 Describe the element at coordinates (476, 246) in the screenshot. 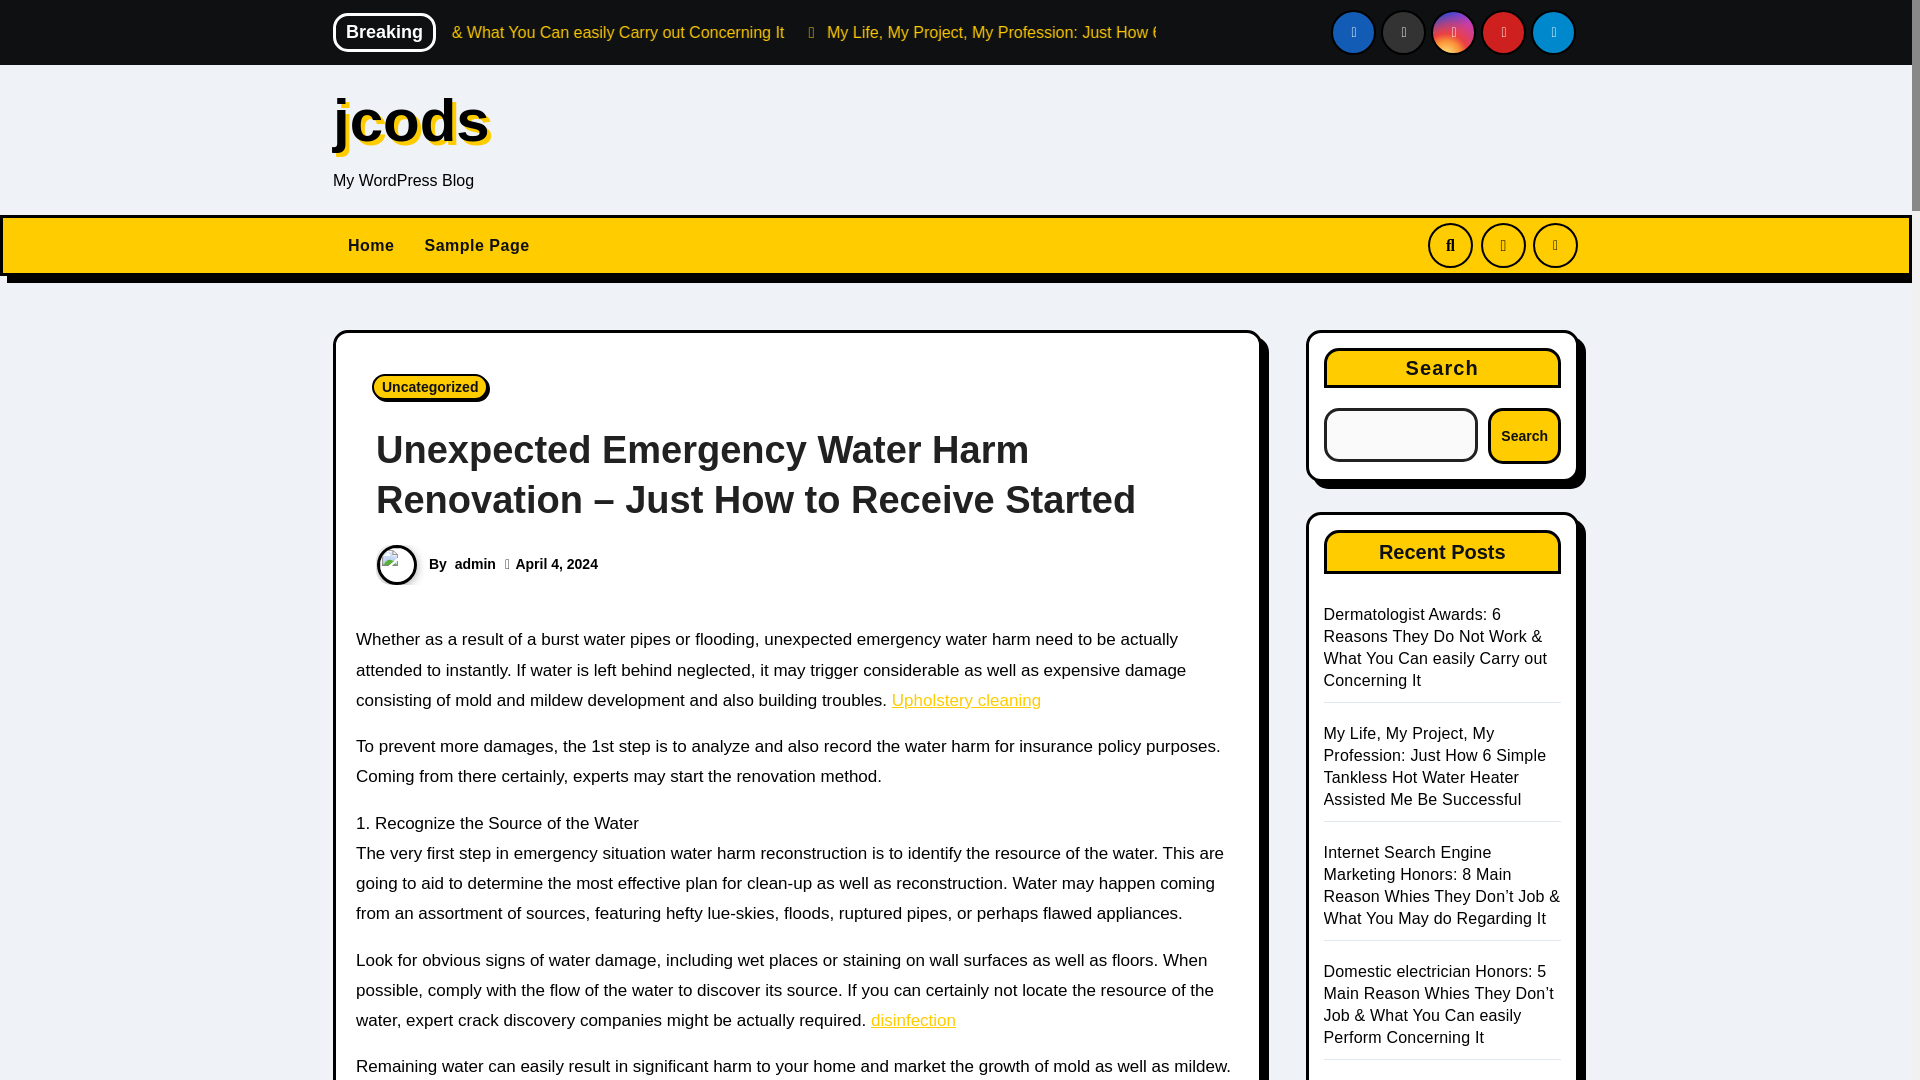

I see `Sample Page` at that location.